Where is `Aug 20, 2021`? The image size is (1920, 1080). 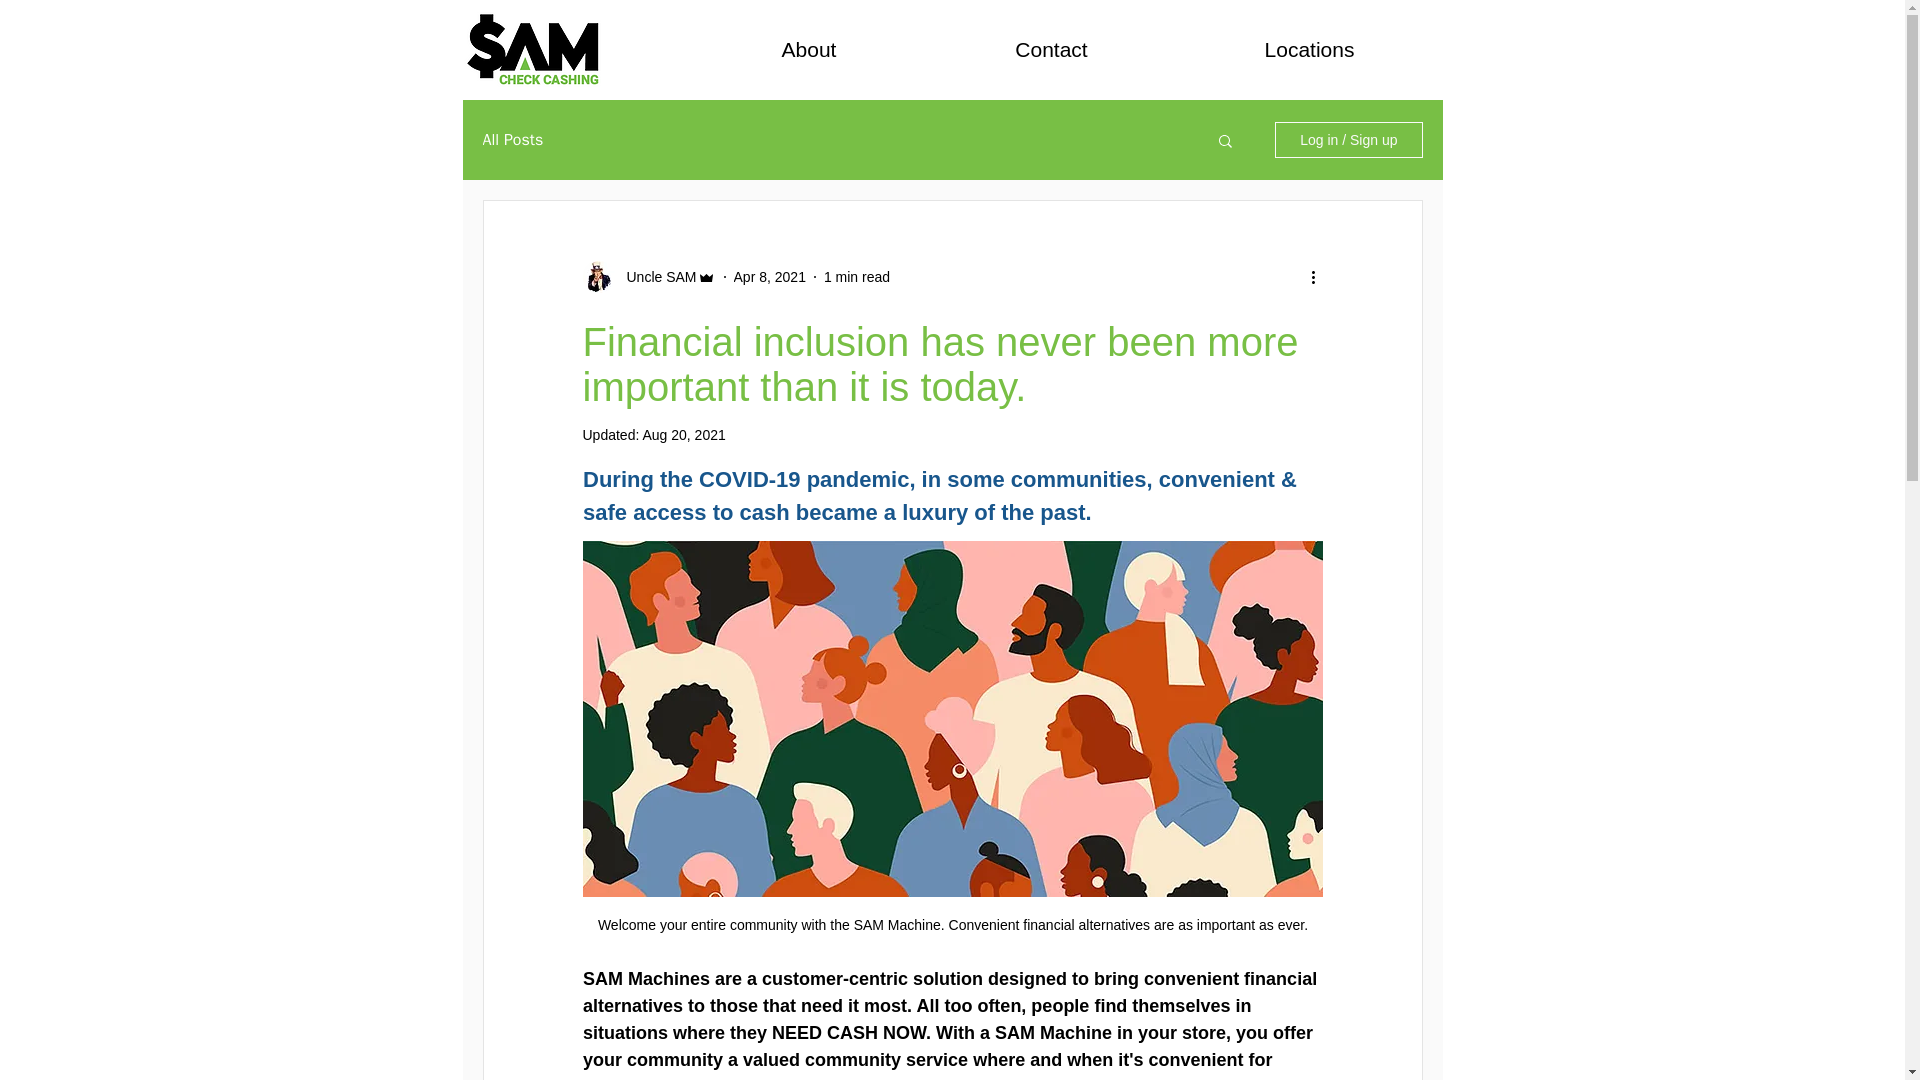
Aug 20, 2021 is located at coordinates (683, 434).